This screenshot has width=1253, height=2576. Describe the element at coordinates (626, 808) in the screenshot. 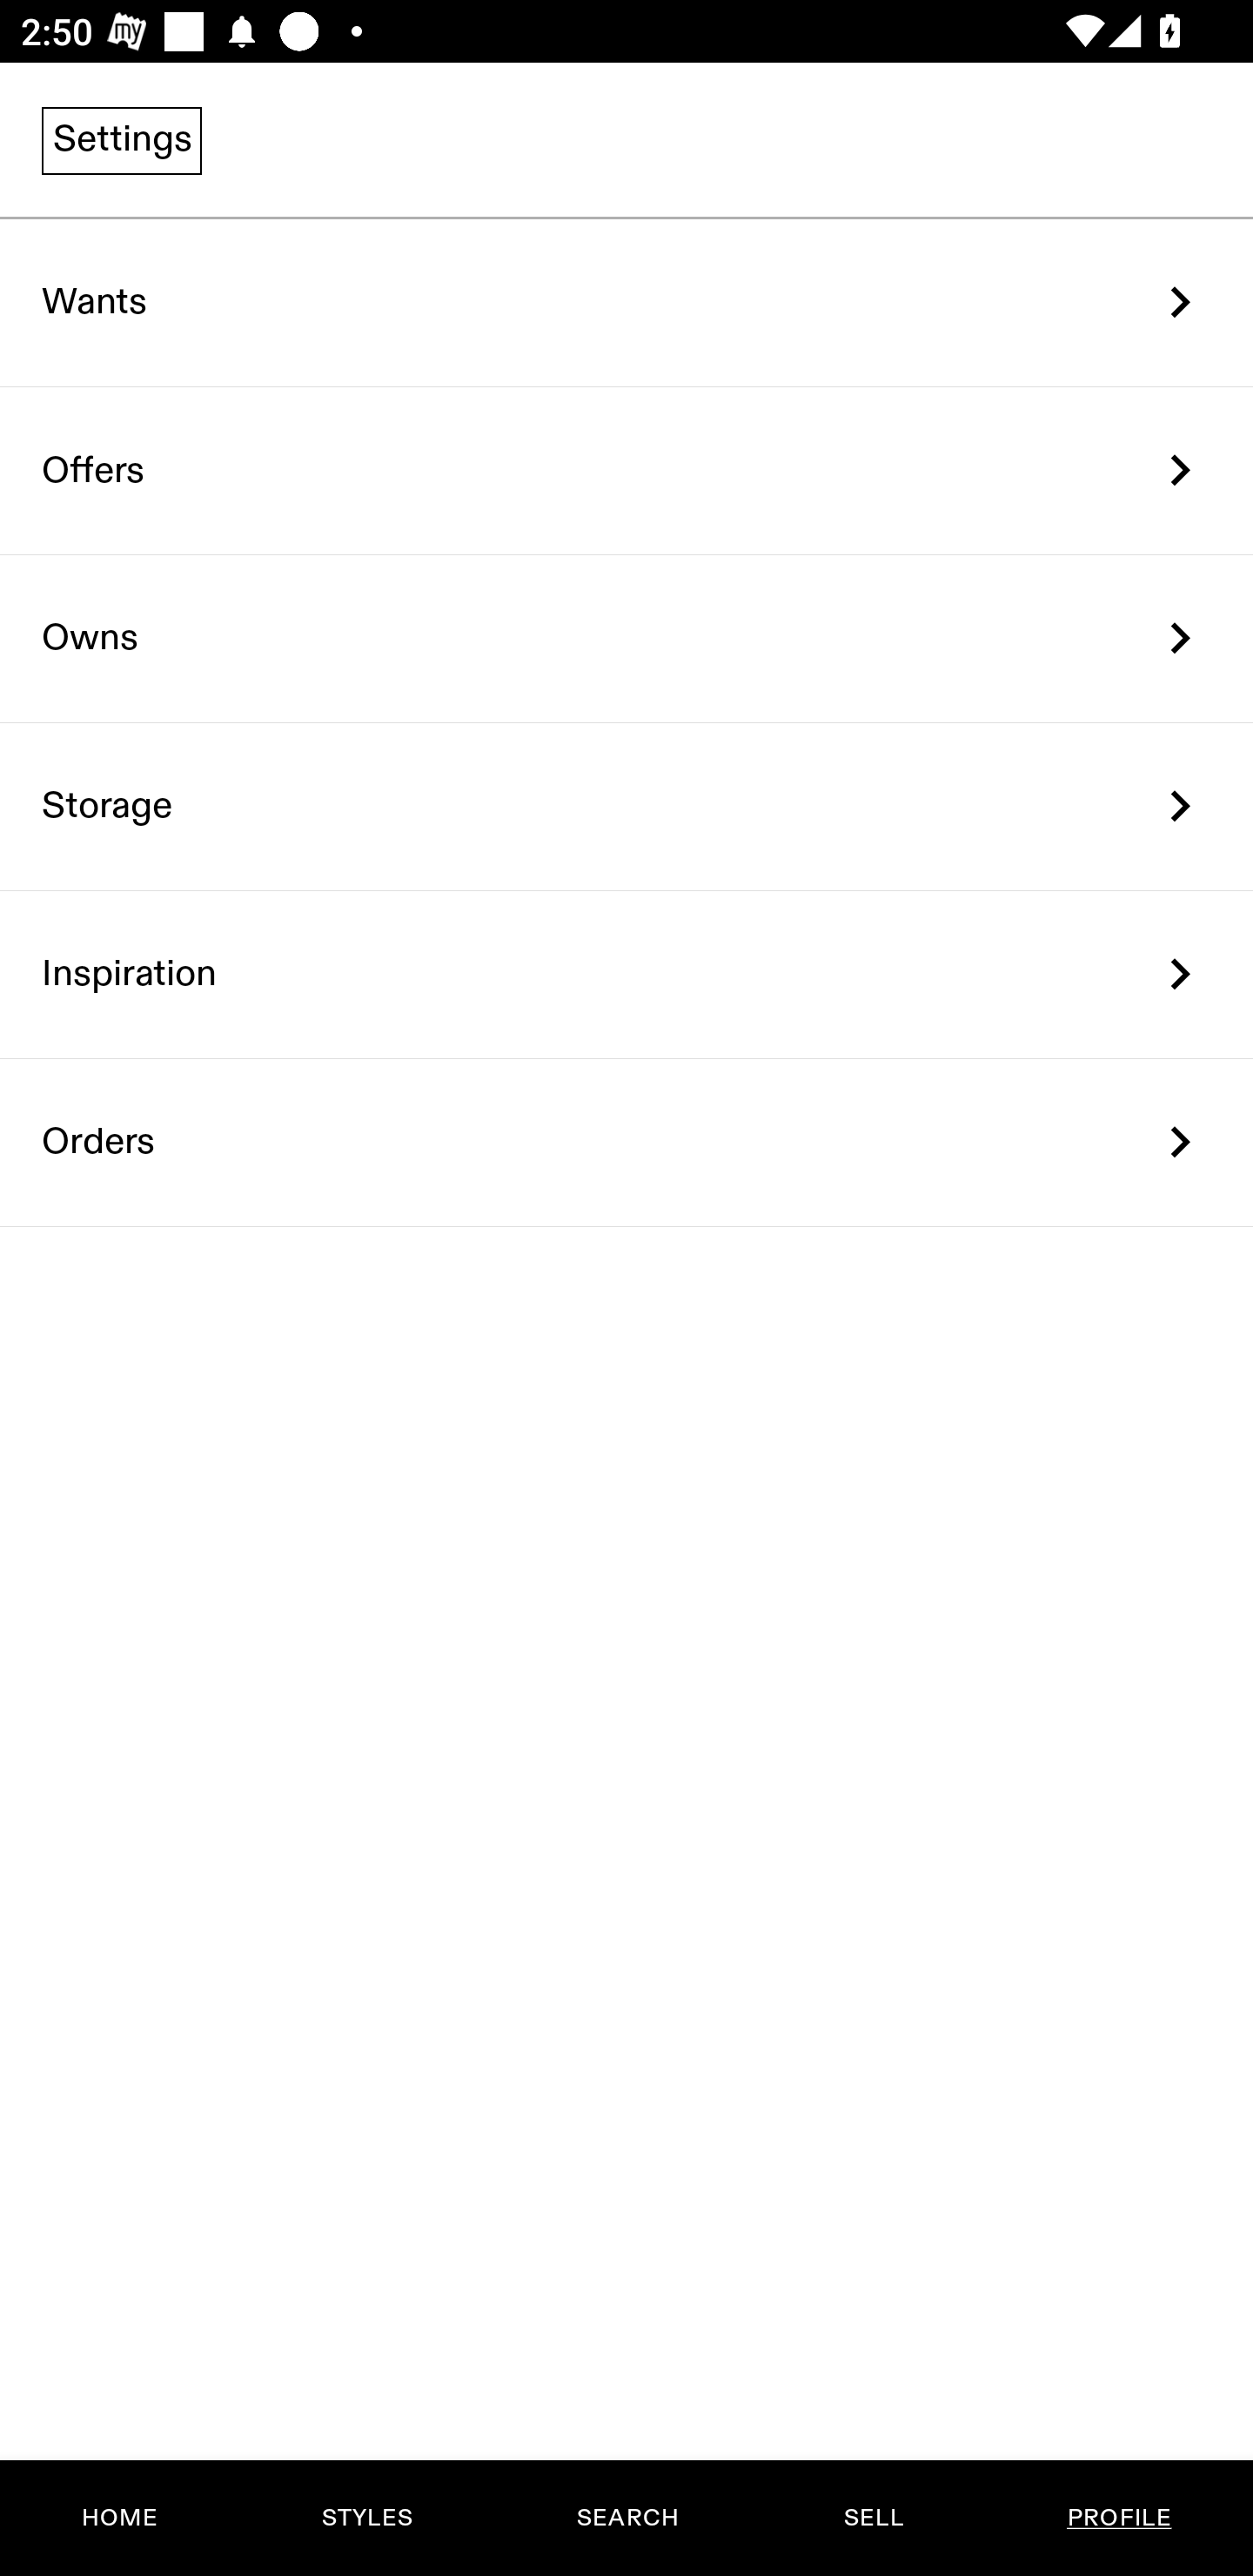

I see `Storage` at that location.